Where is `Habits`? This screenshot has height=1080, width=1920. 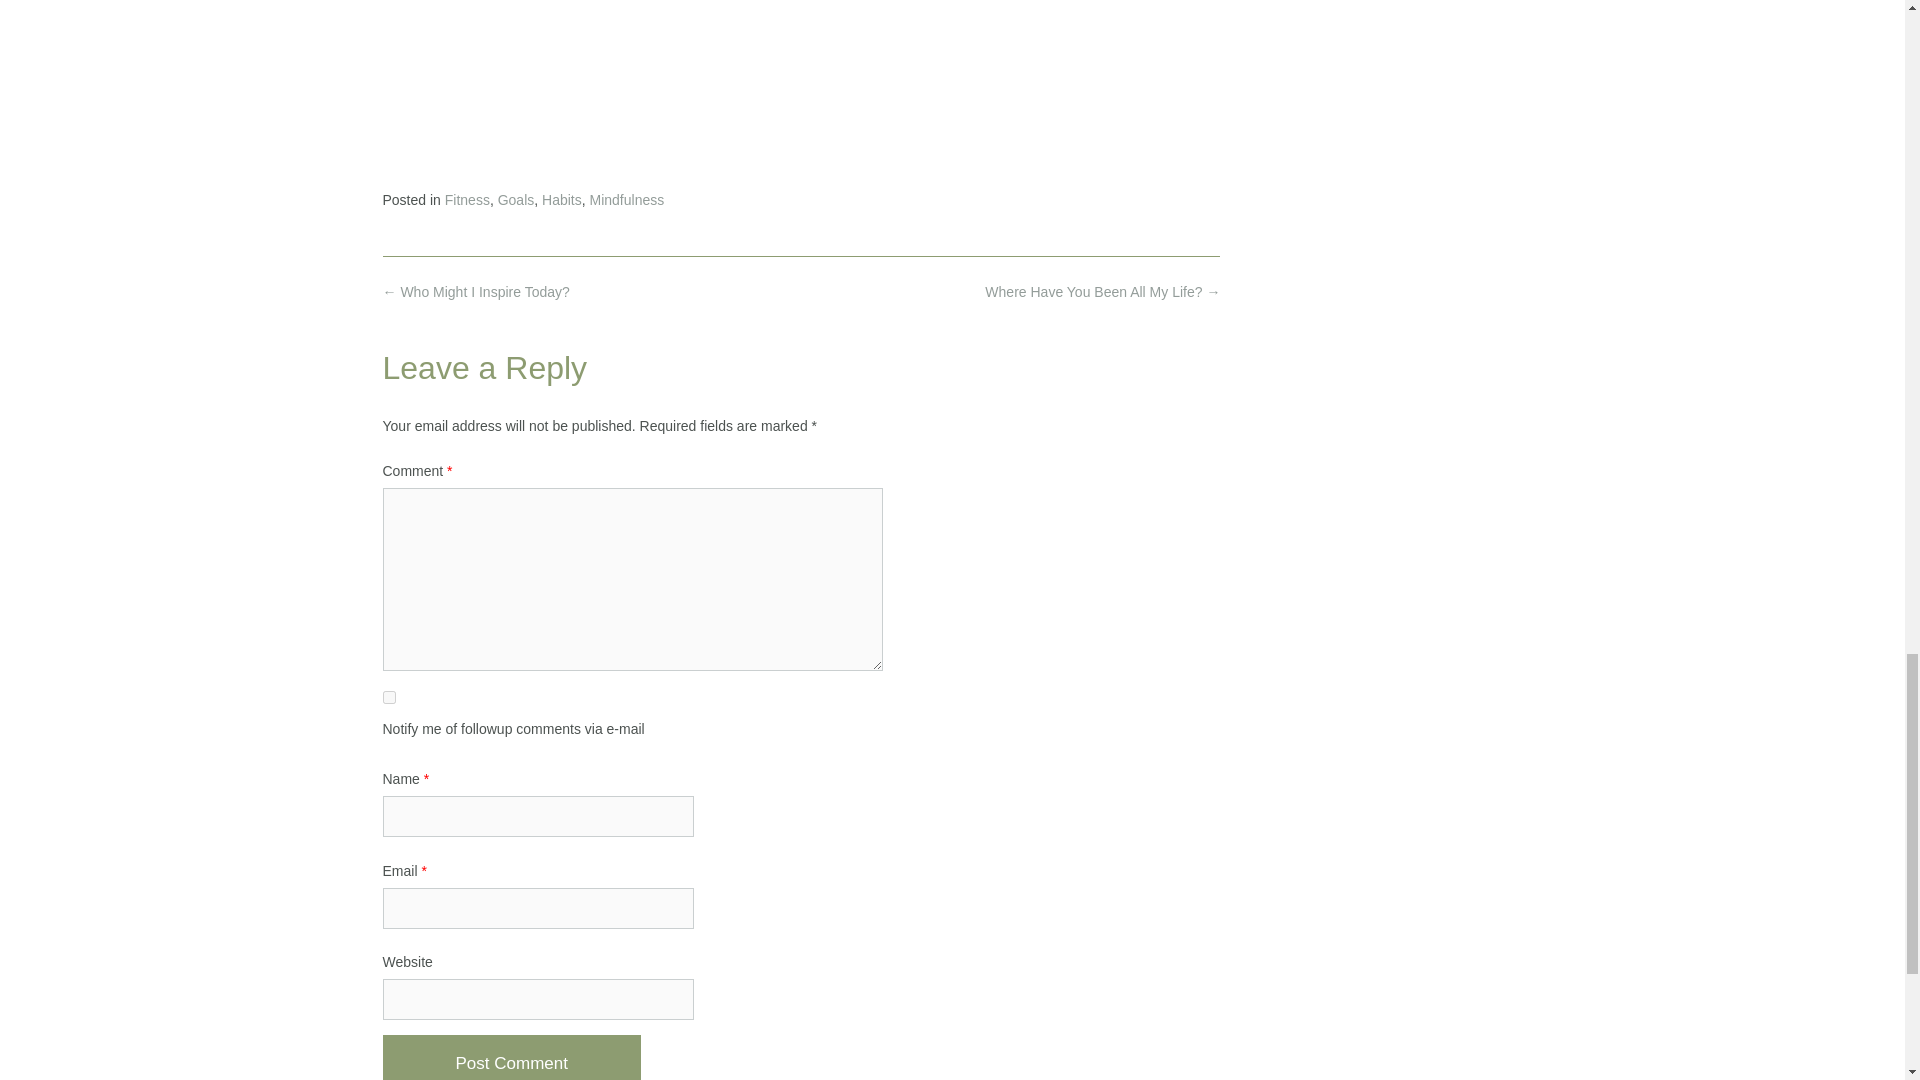
Habits is located at coordinates (561, 200).